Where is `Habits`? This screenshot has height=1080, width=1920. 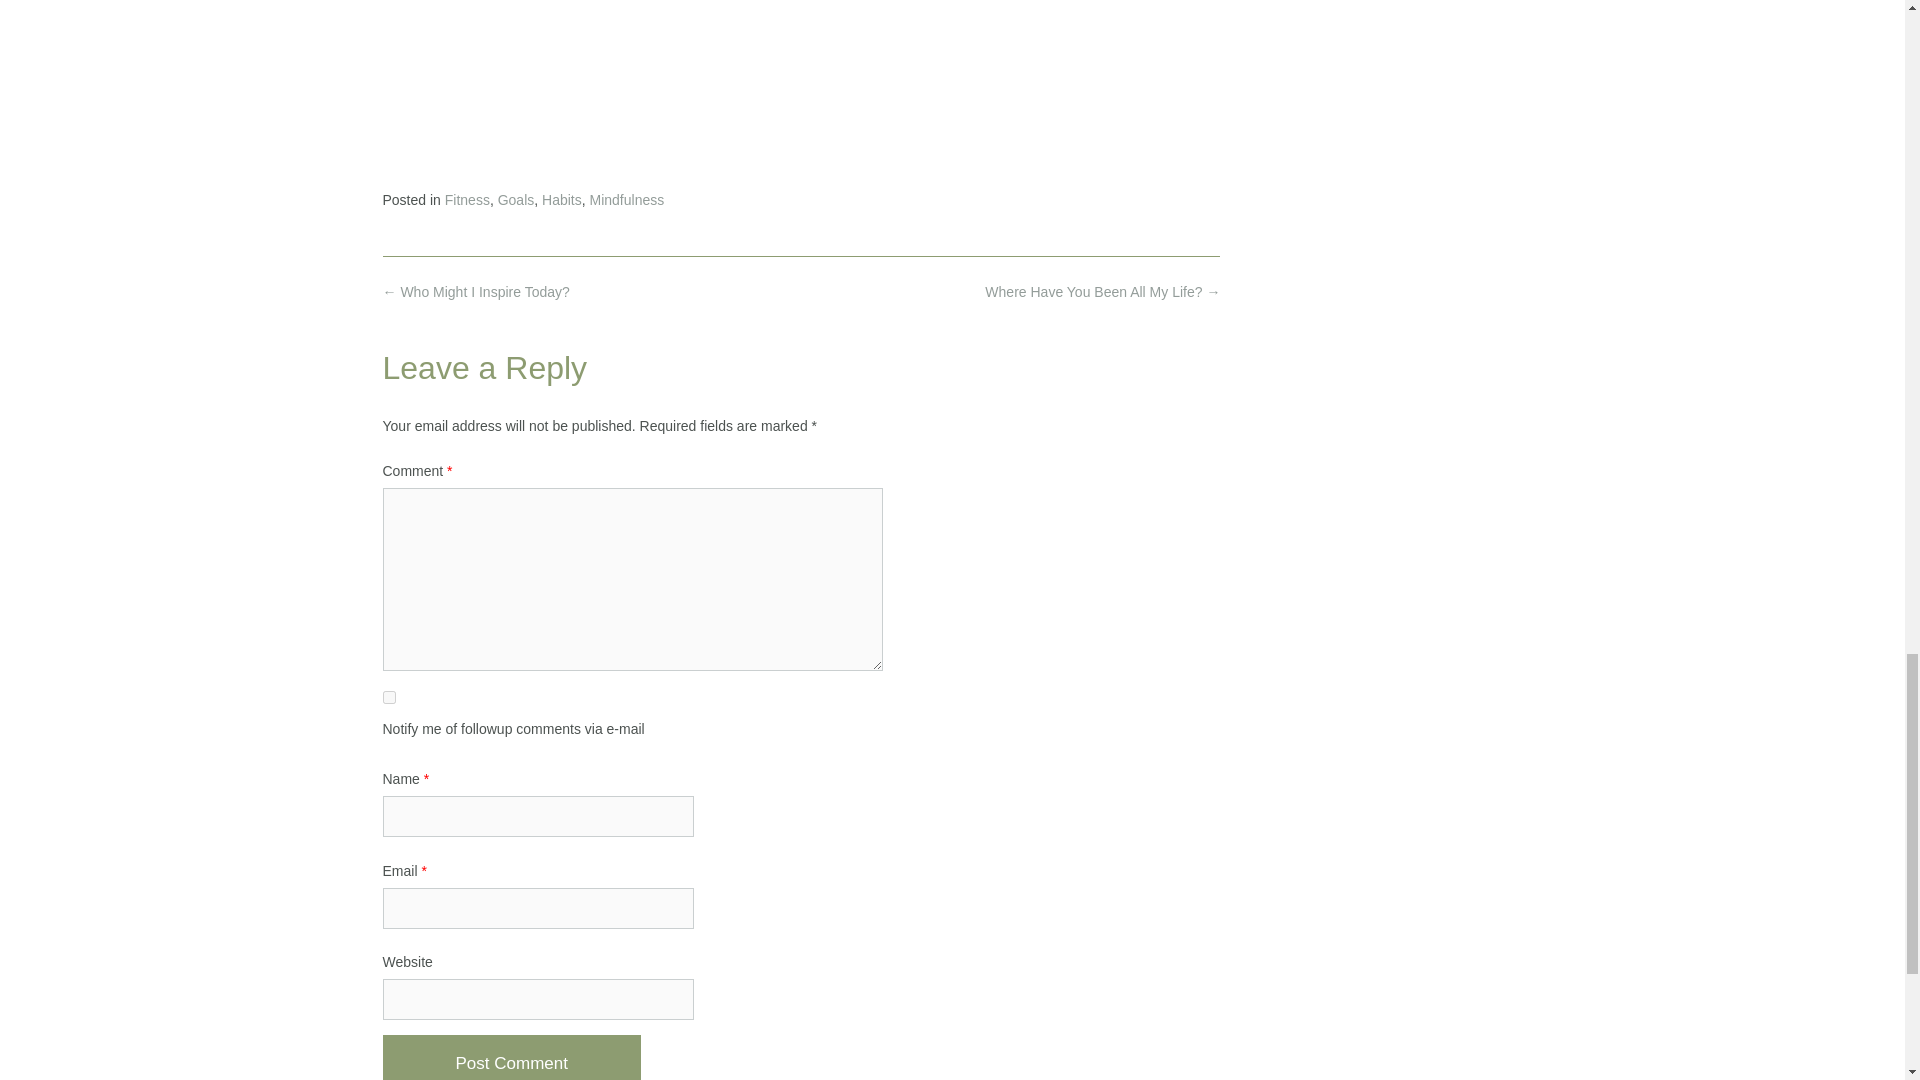
Habits is located at coordinates (561, 200).